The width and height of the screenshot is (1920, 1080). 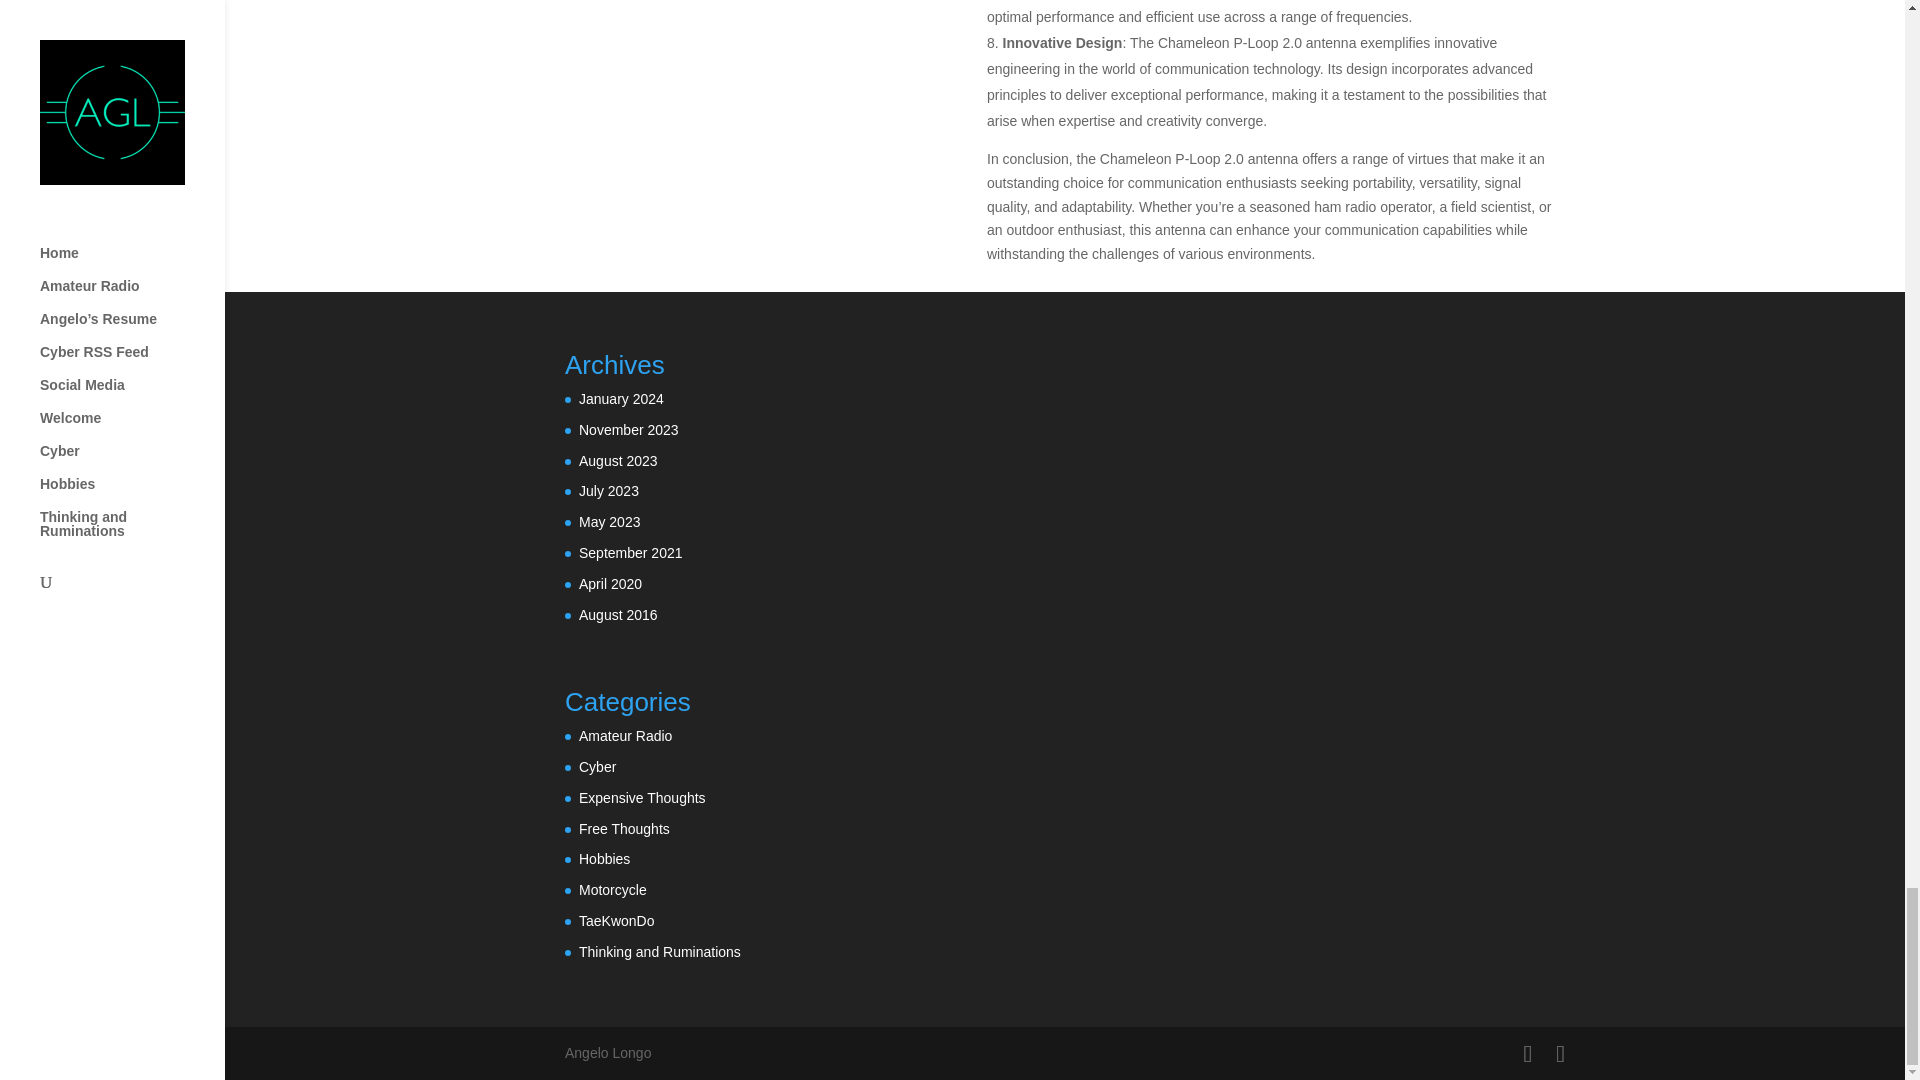 I want to click on August 2016, so click(x=618, y=614).